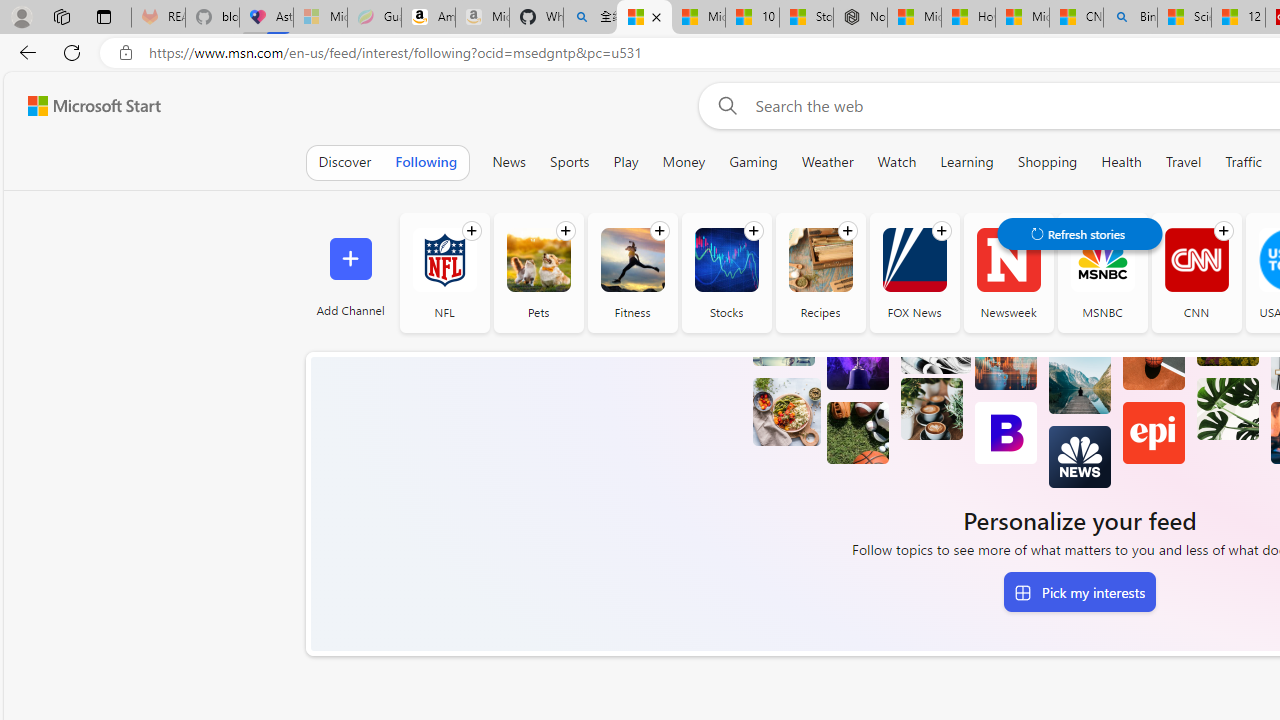 Image resolution: width=1280 pixels, height=720 pixels. What do you see at coordinates (1130, 18) in the screenshot?
I see `Bing` at bounding box center [1130, 18].